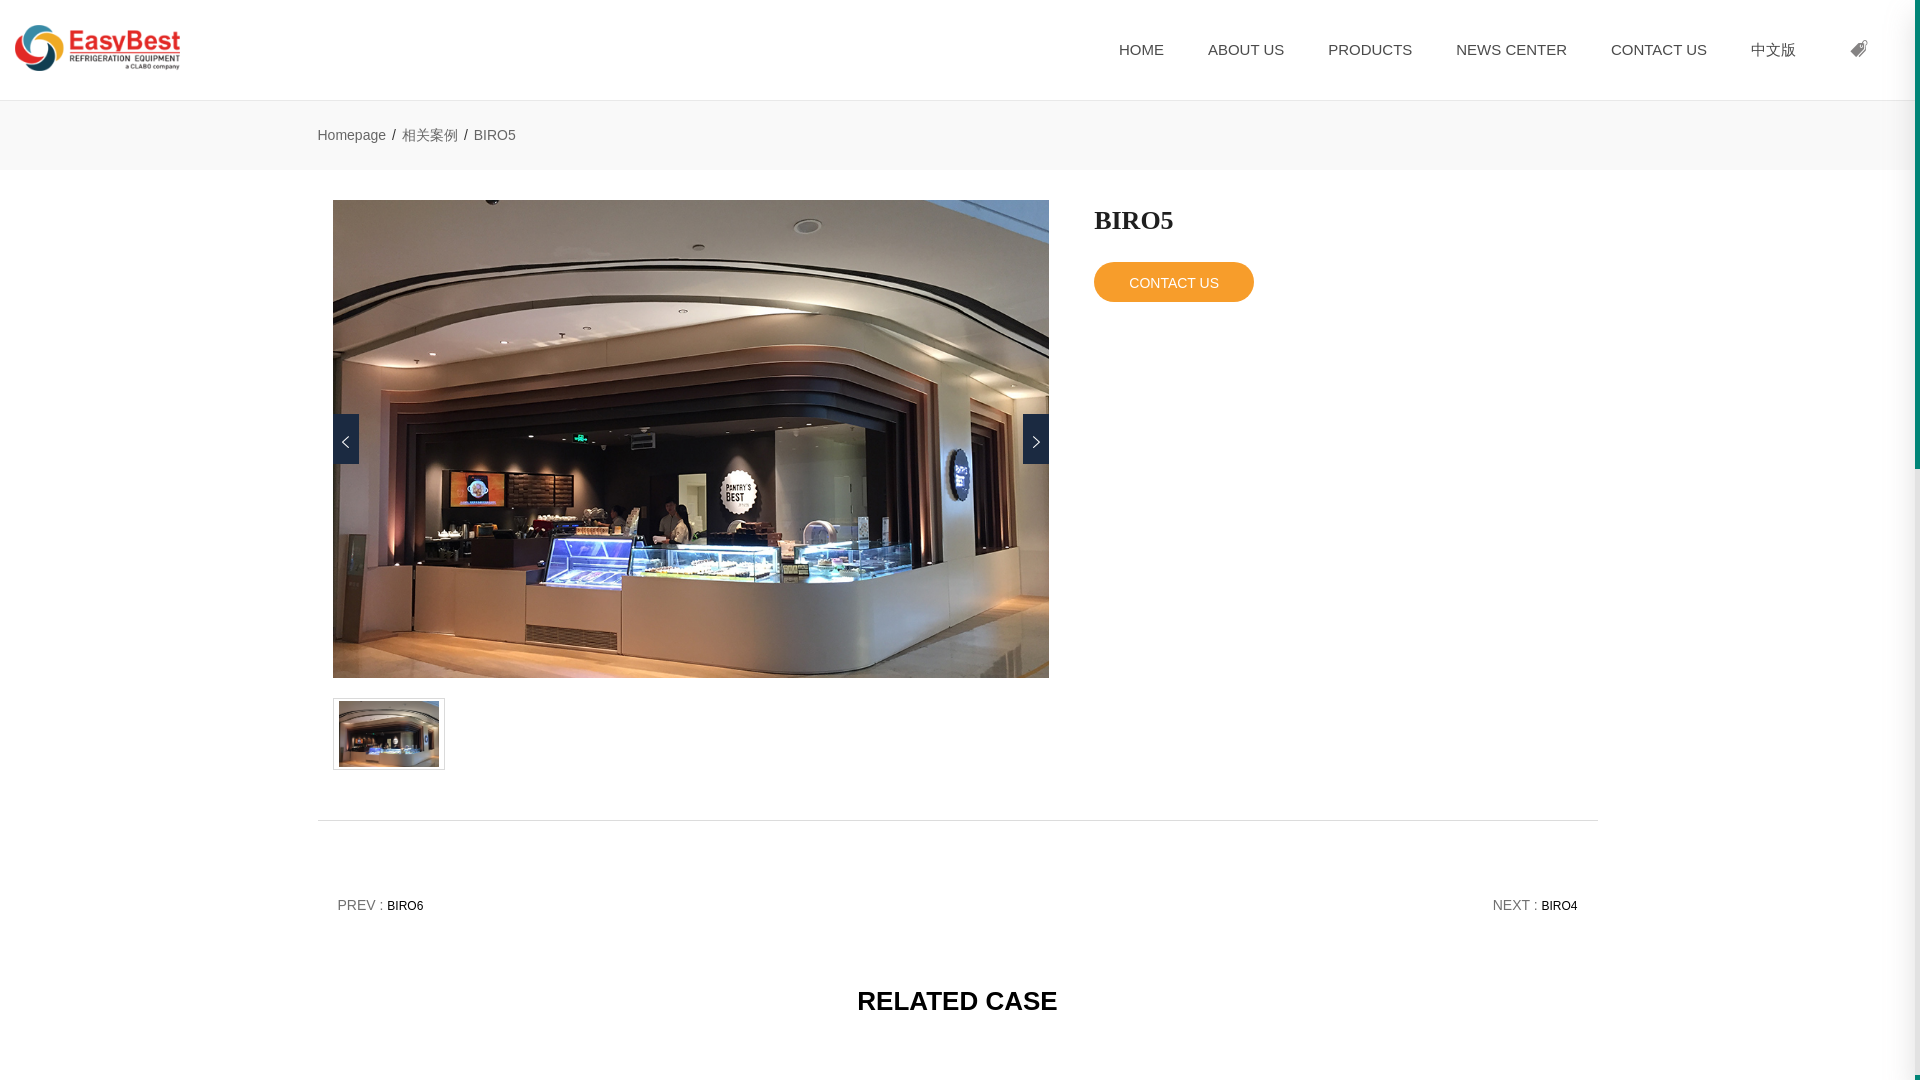 This screenshot has height=1080, width=1920. I want to click on NEXT : BIRO4, so click(1536, 904).